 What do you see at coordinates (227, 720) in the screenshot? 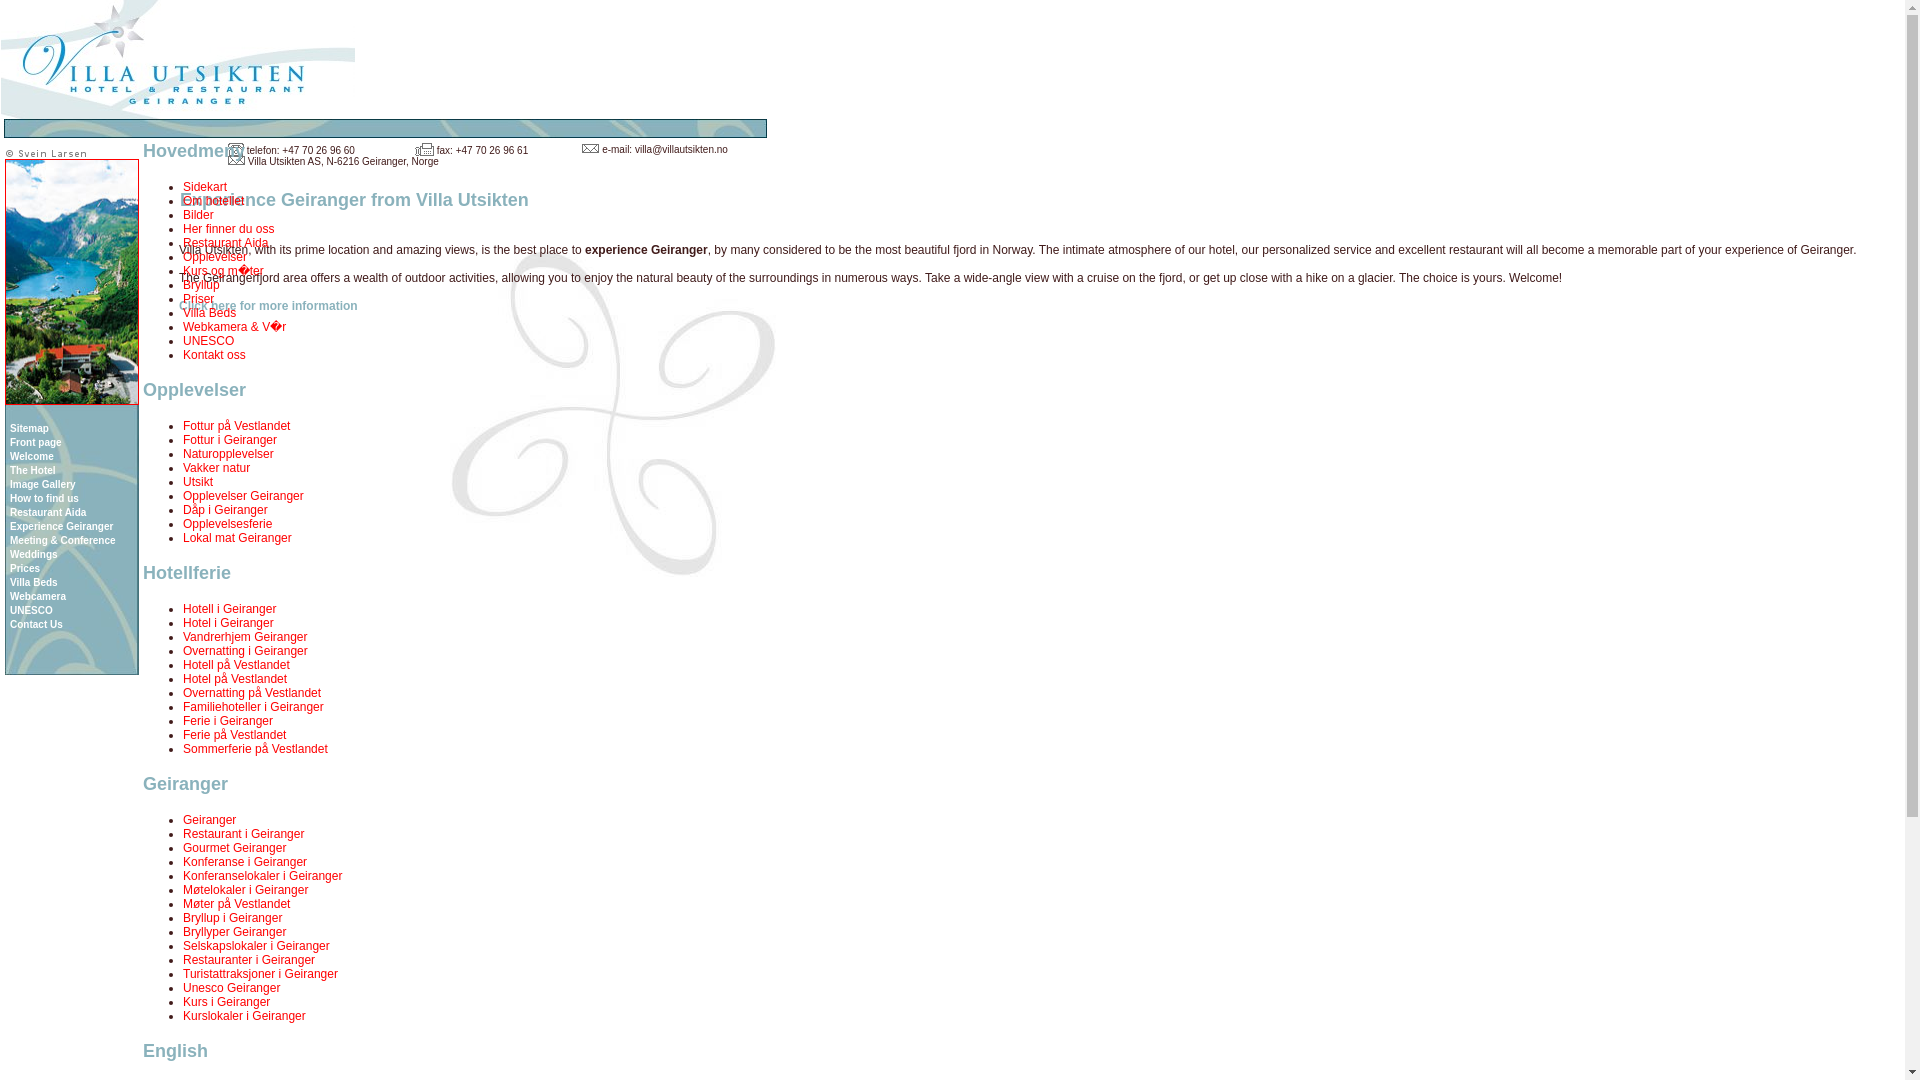
I see `Ferie i Geiranger` at bounding box center [227, 720].